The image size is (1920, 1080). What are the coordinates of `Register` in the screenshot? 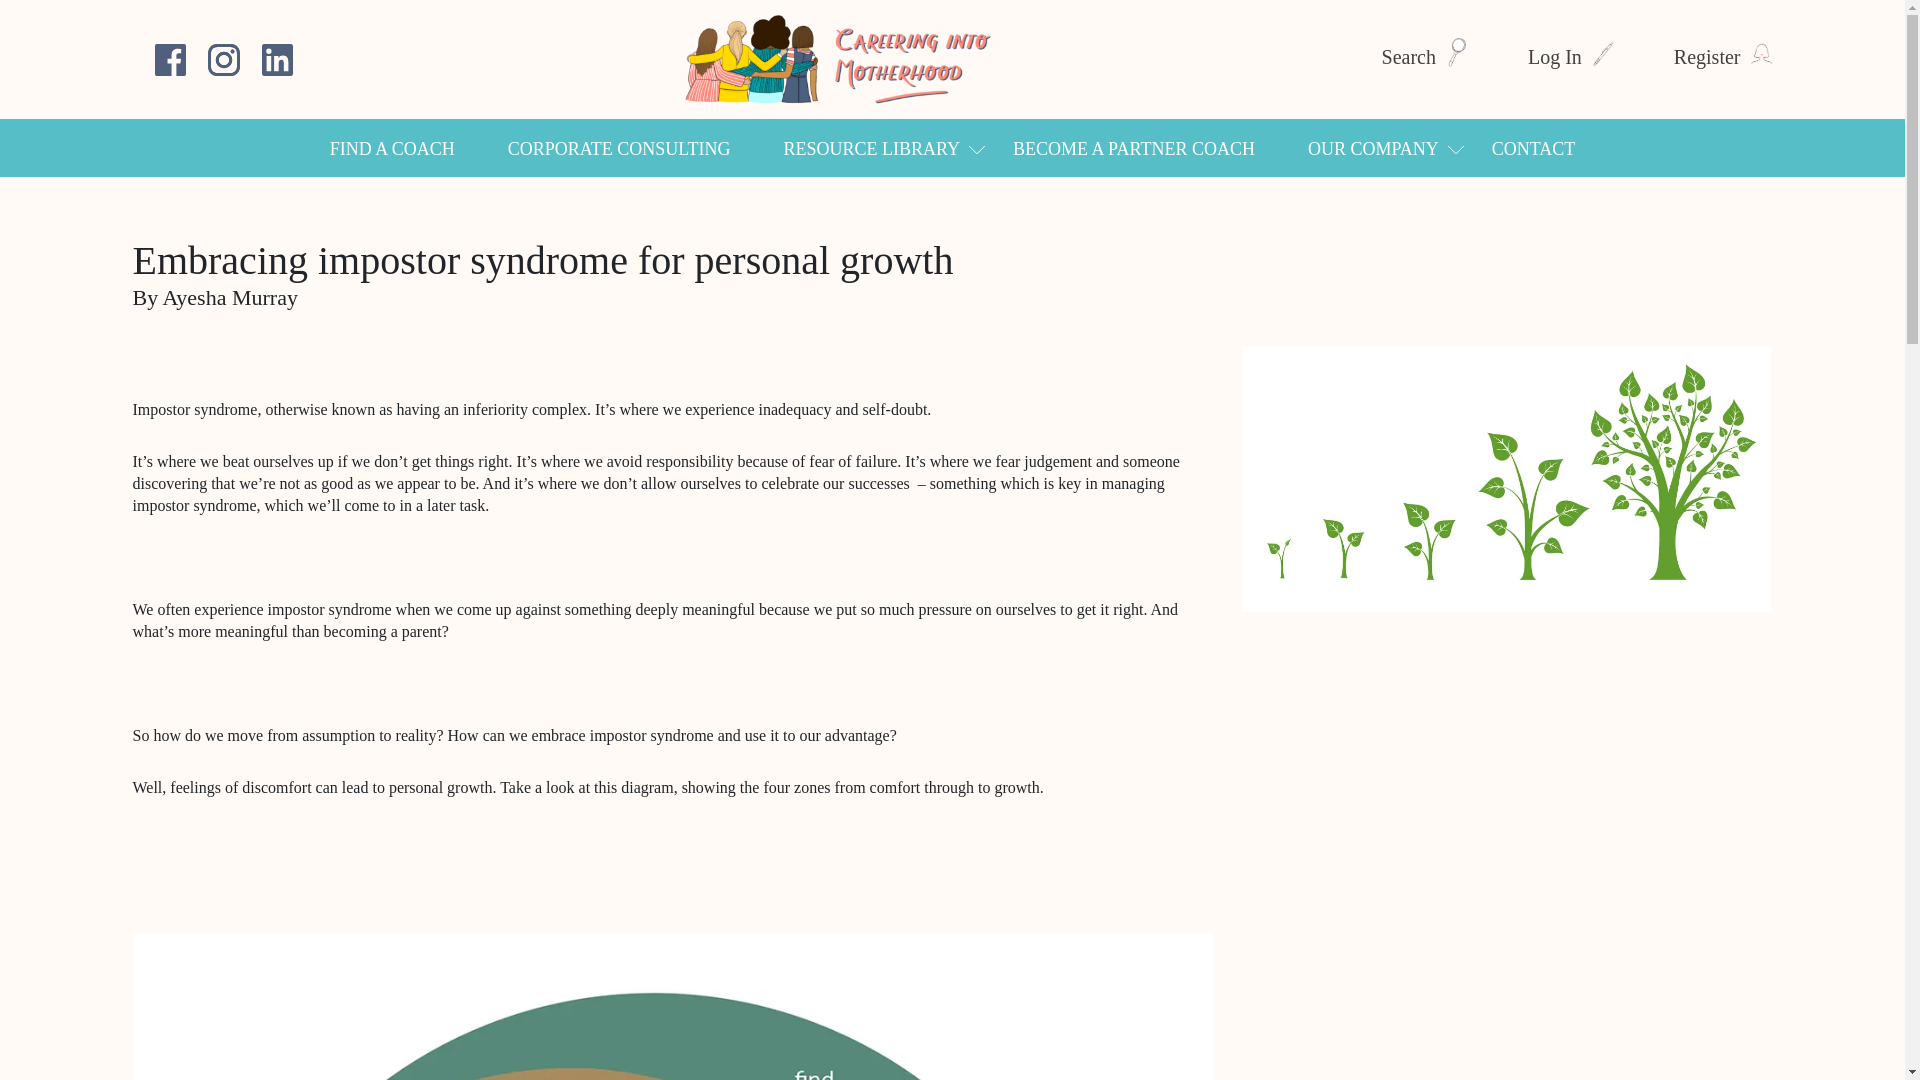 It's located at (1723, 57).